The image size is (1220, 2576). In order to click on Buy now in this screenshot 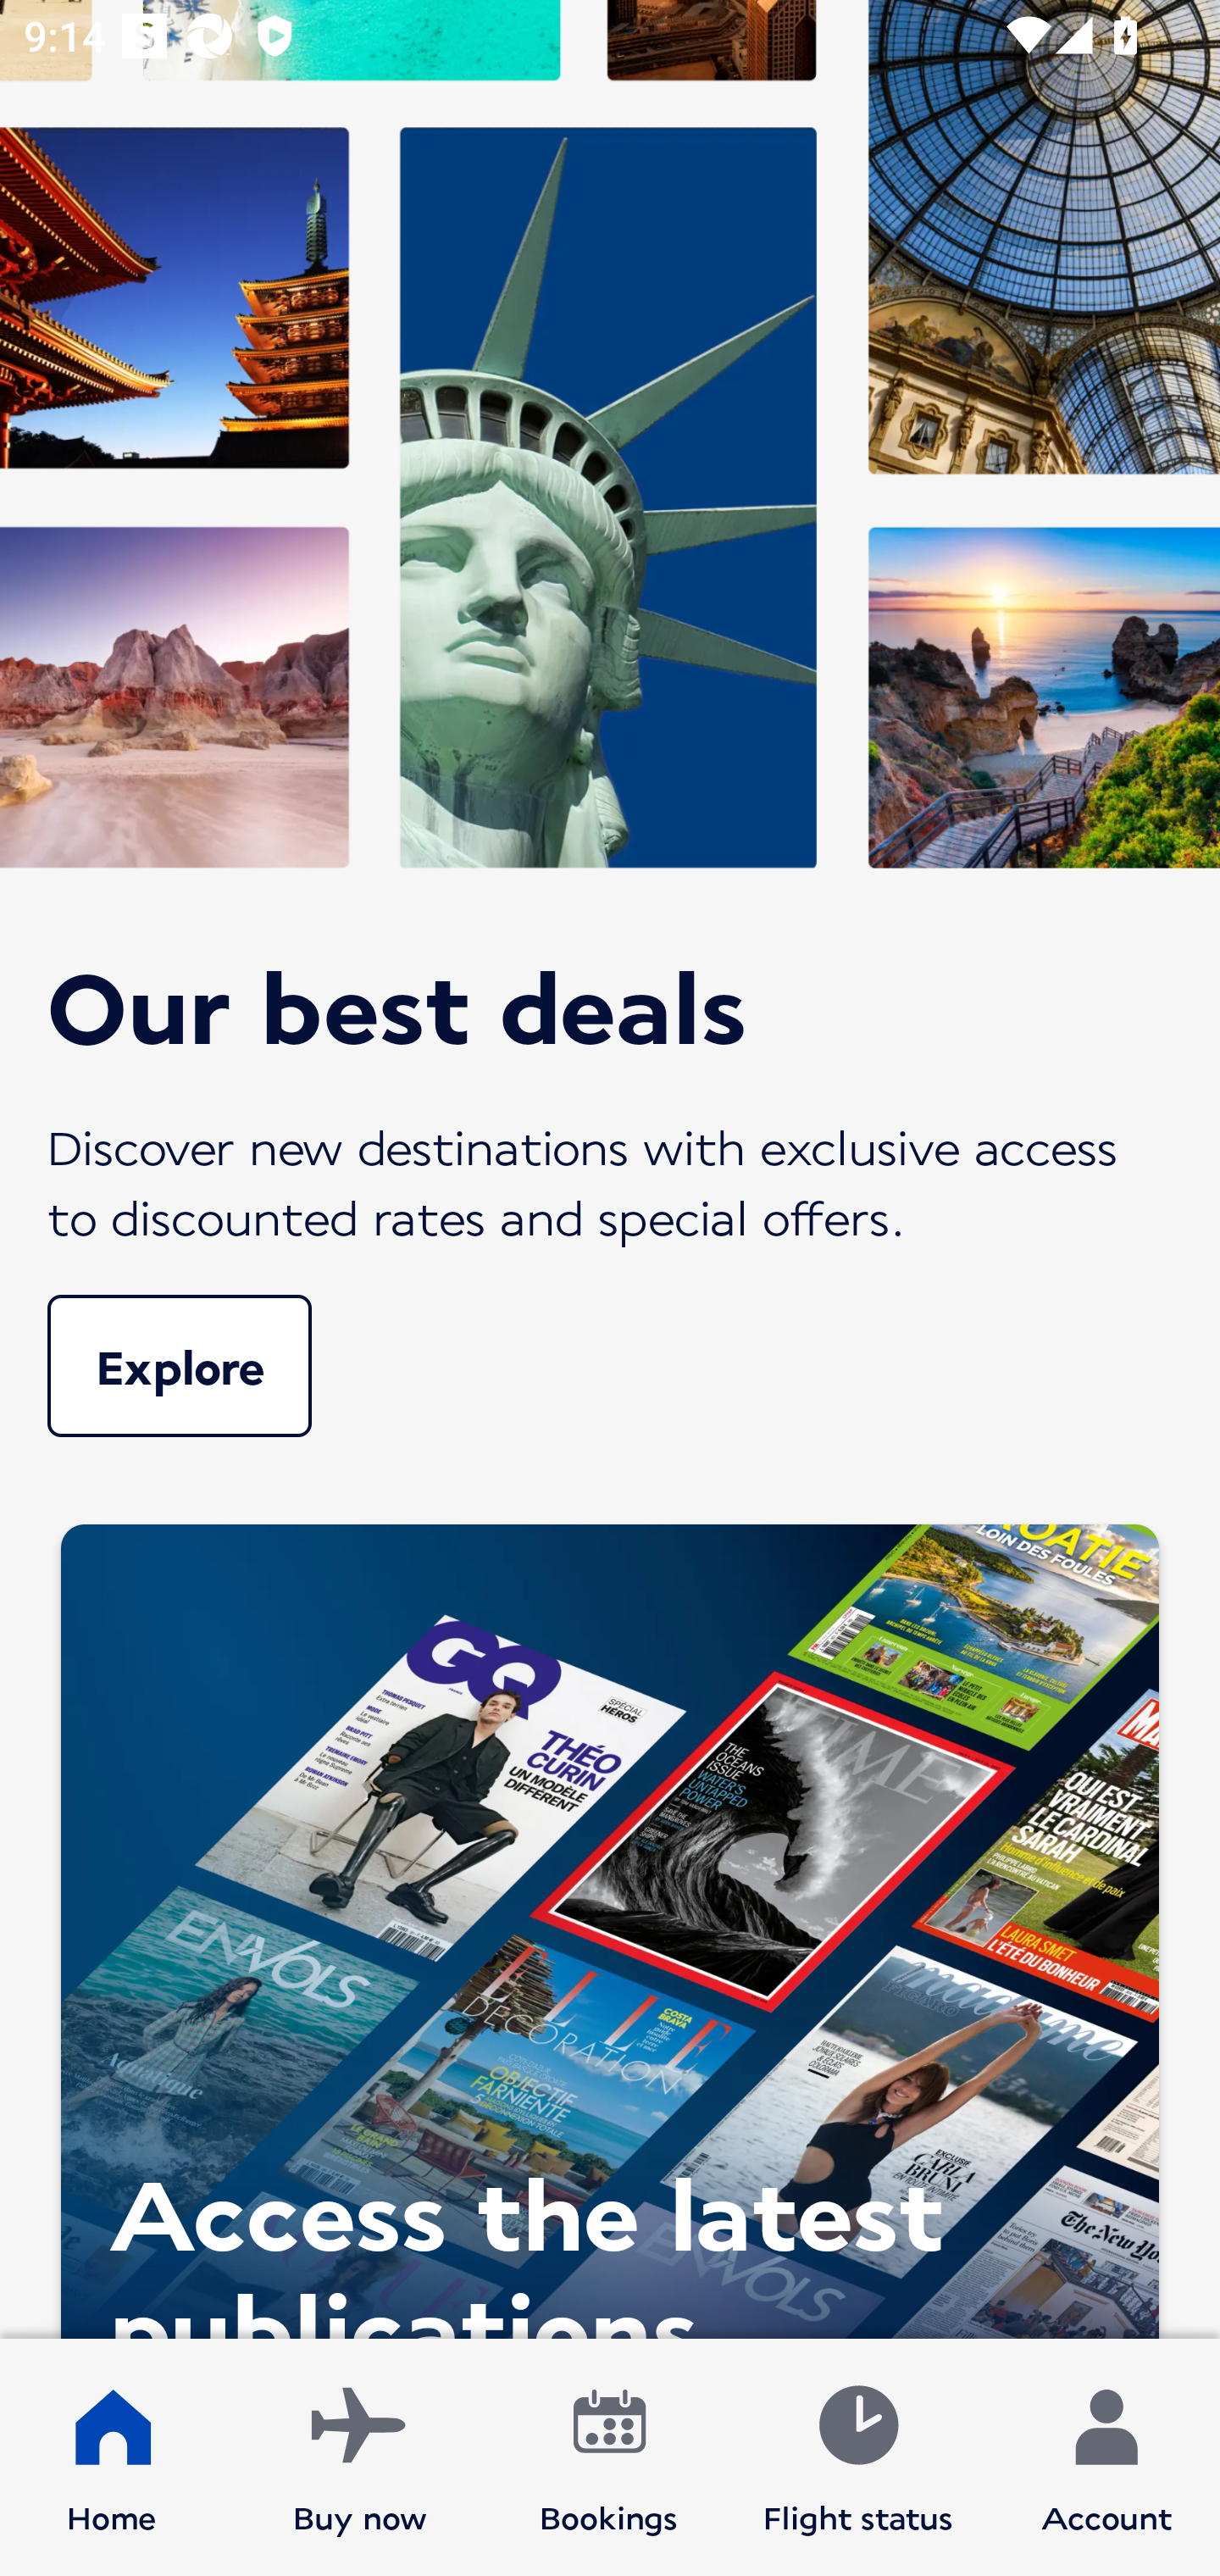, I will do `click(360, 2457)`.